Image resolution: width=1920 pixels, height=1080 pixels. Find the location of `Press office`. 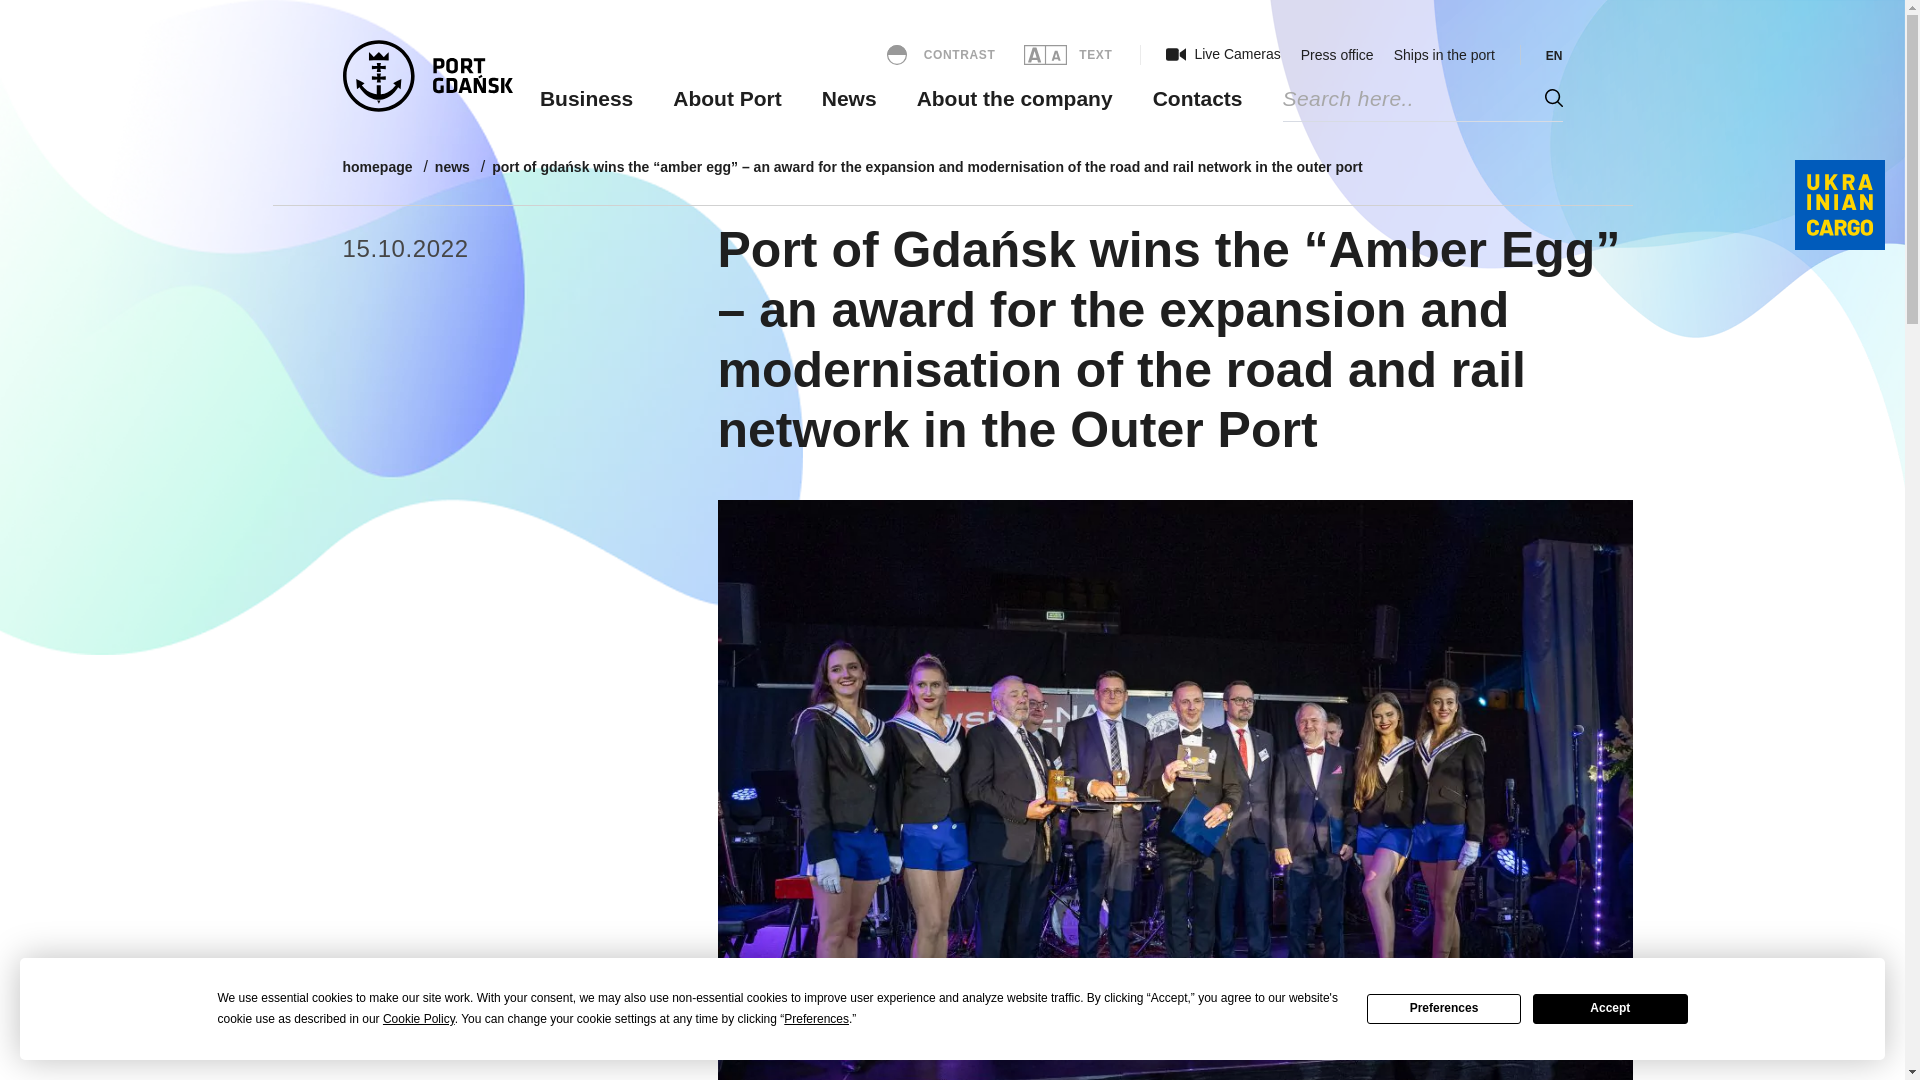

Press office is located at coordinates (1338, 54).